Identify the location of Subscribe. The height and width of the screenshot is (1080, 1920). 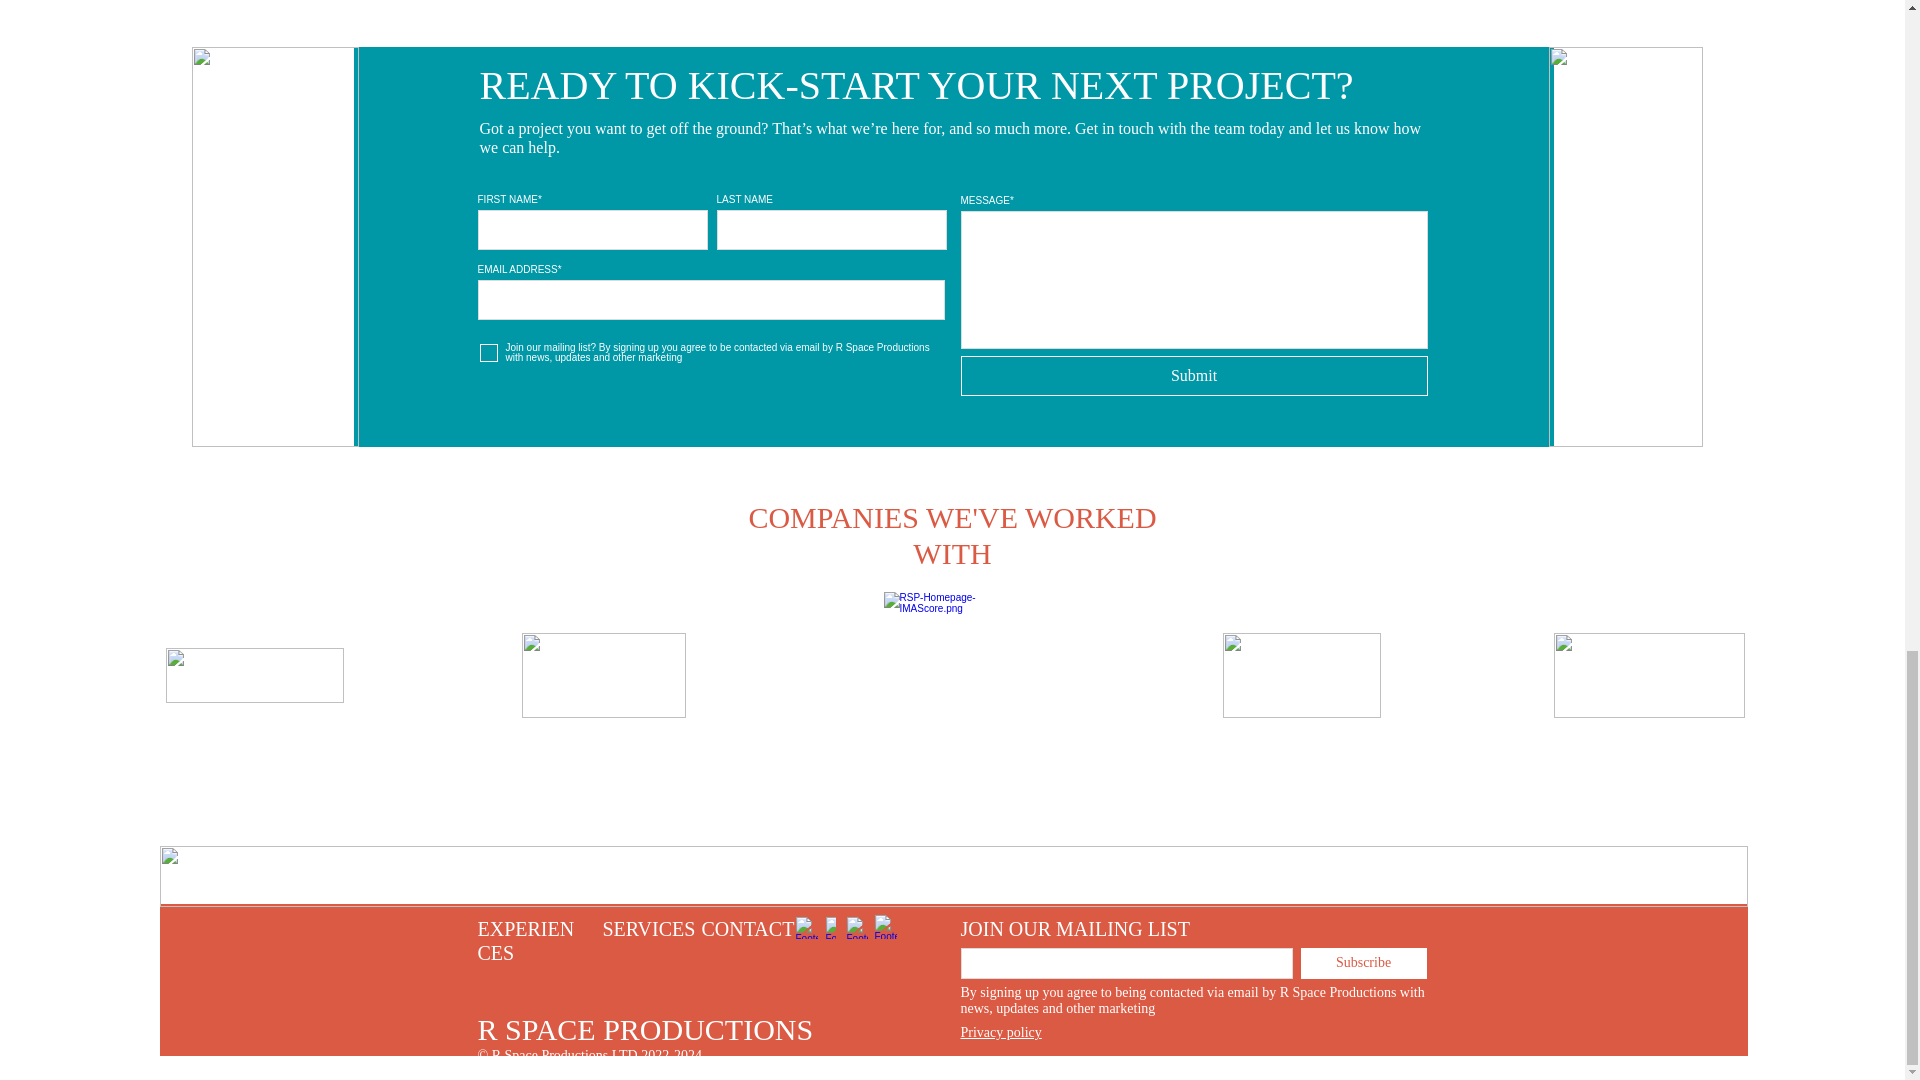
(1362, 962).